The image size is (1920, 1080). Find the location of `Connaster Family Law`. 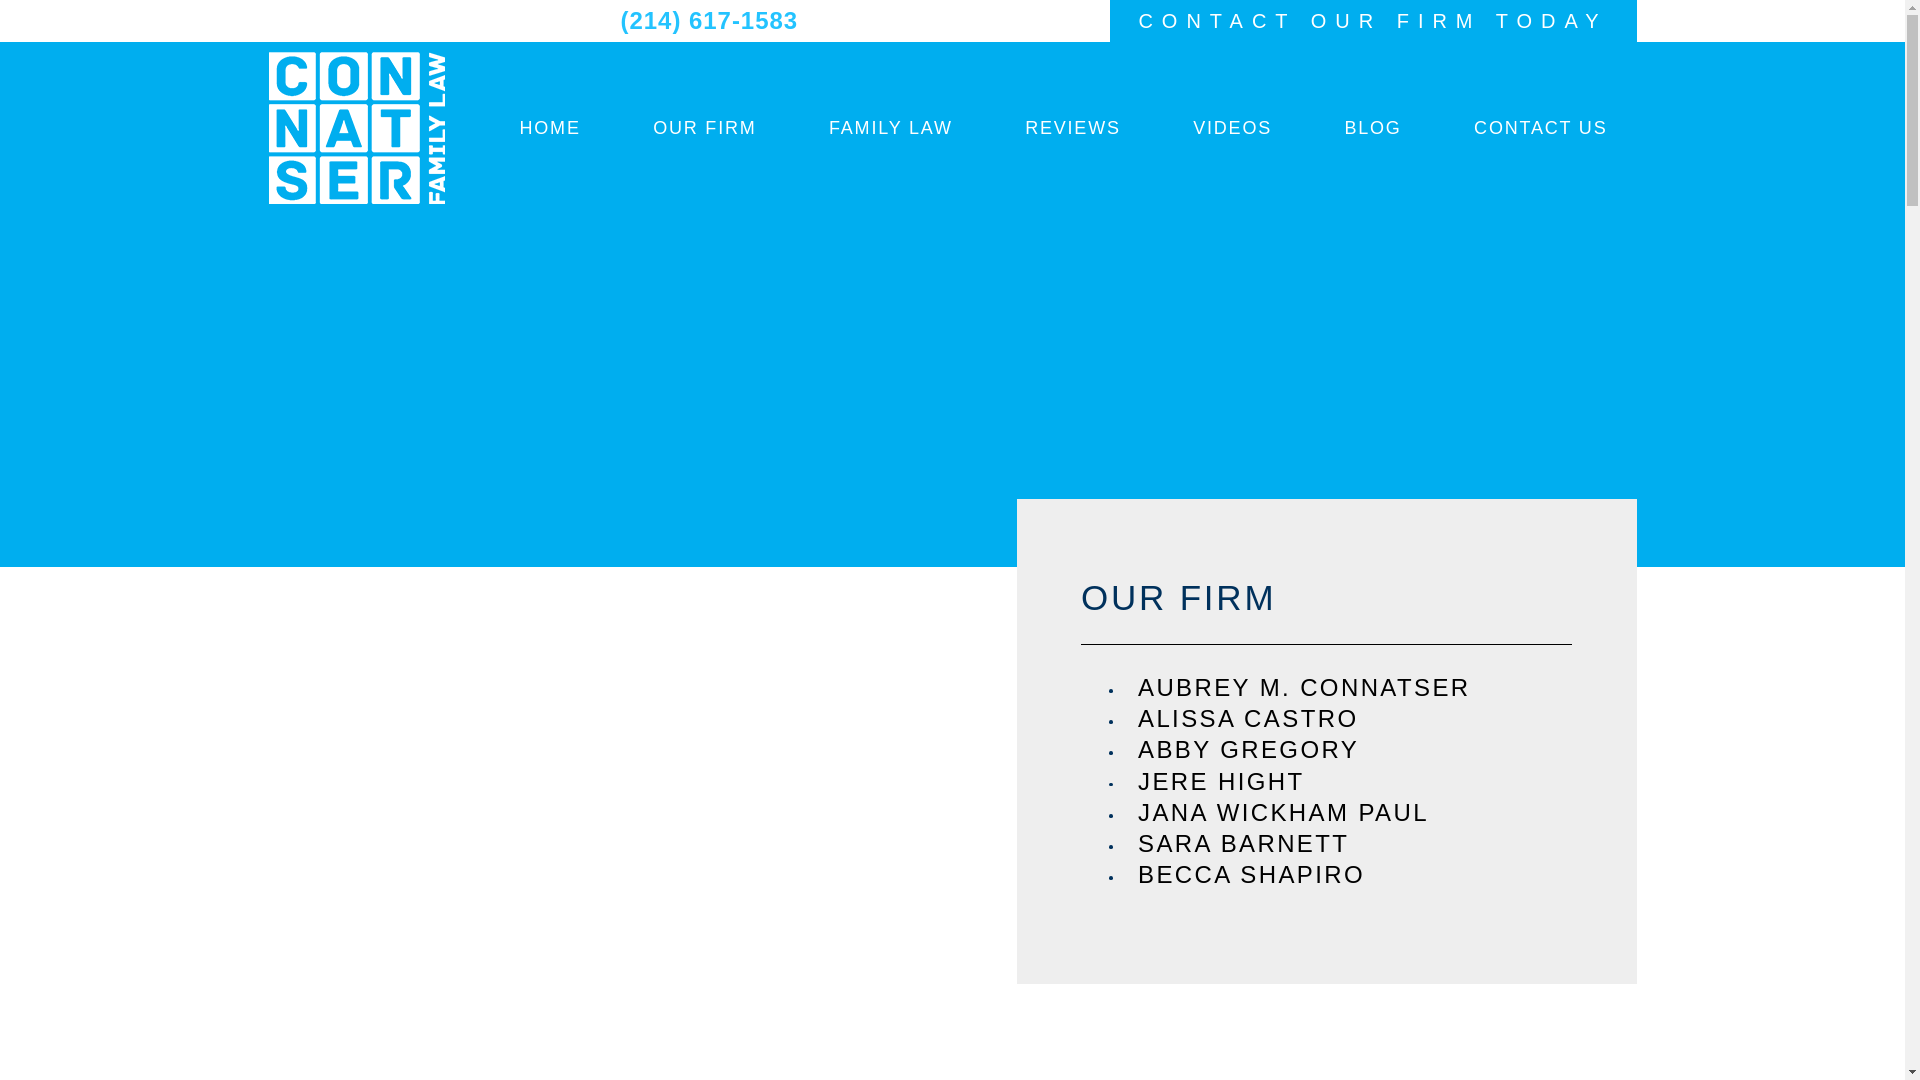

Connaster Family Law is located at coordinates (356, 128).